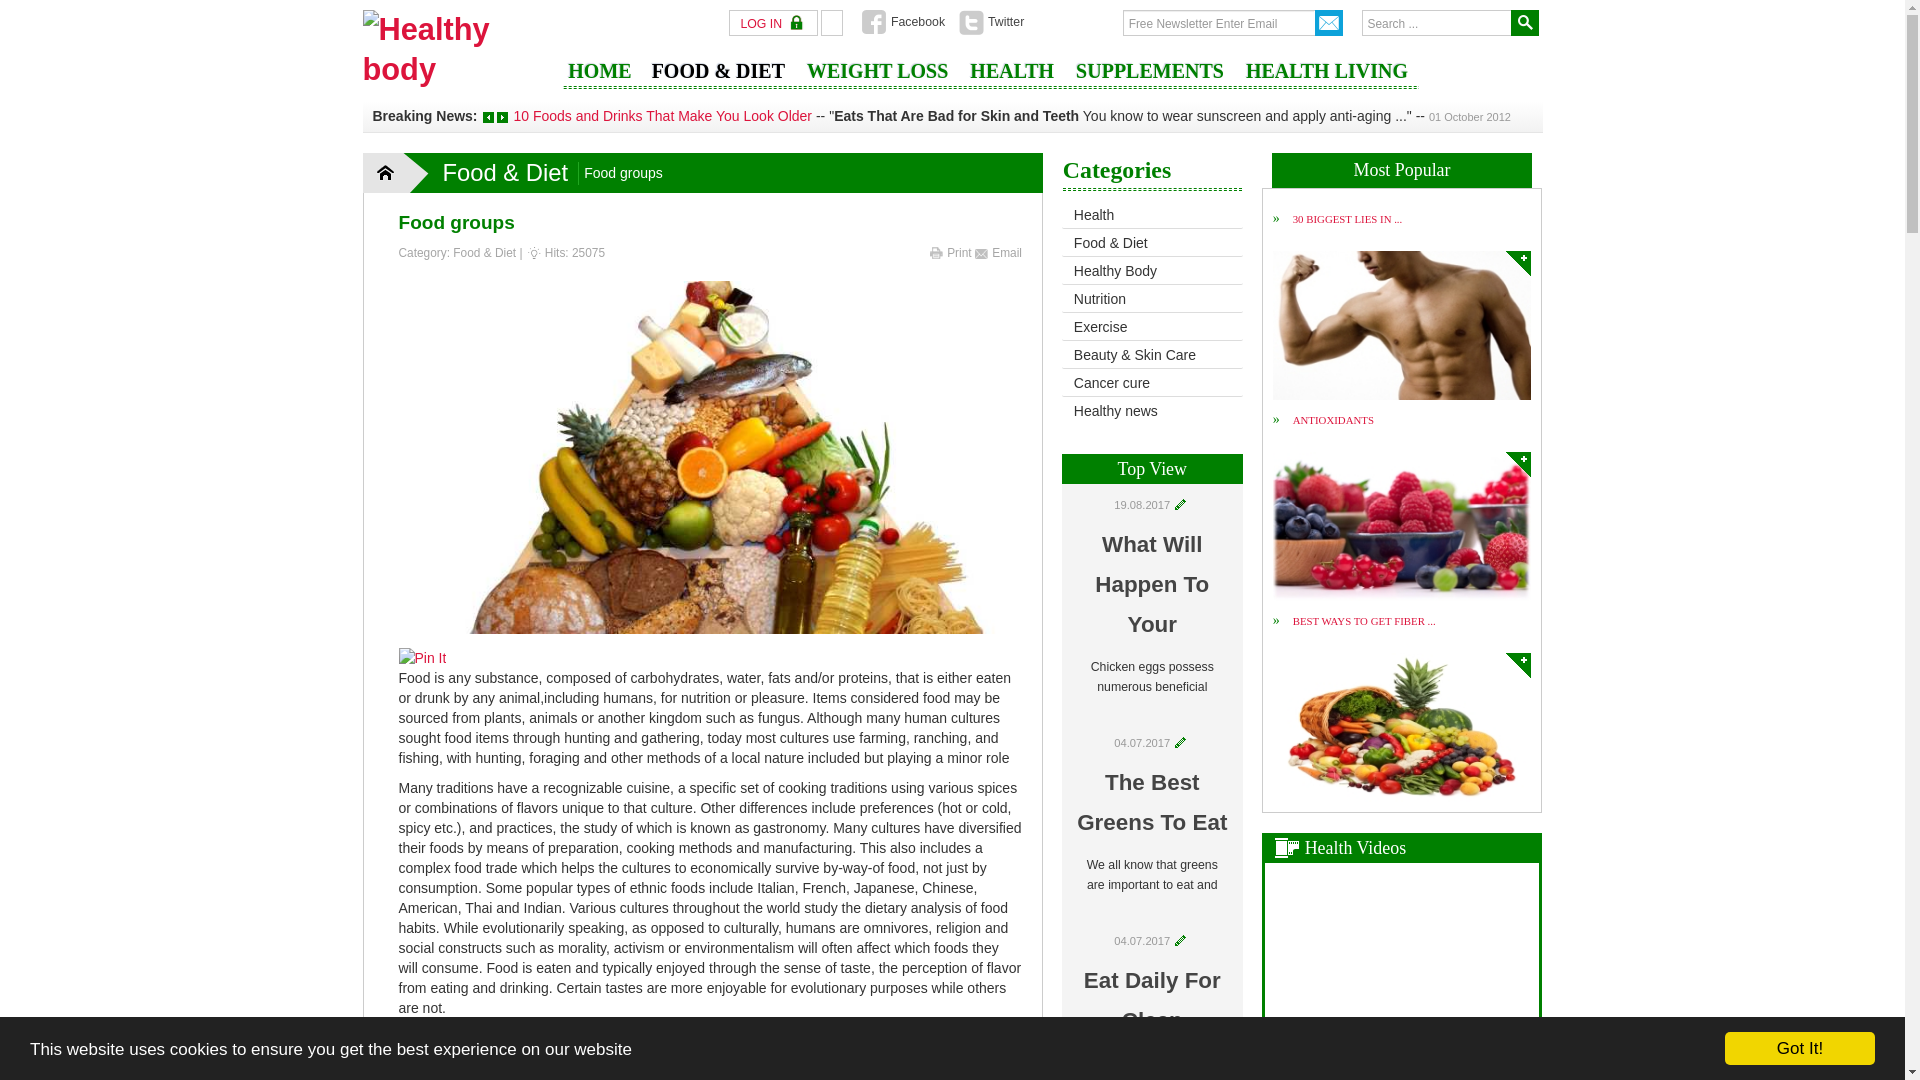 This screenshot has width=1920, height=1080. What do you see at coordinates (397, 172) in the screenshot?
I see `Home` at bounding box center [397, 172].